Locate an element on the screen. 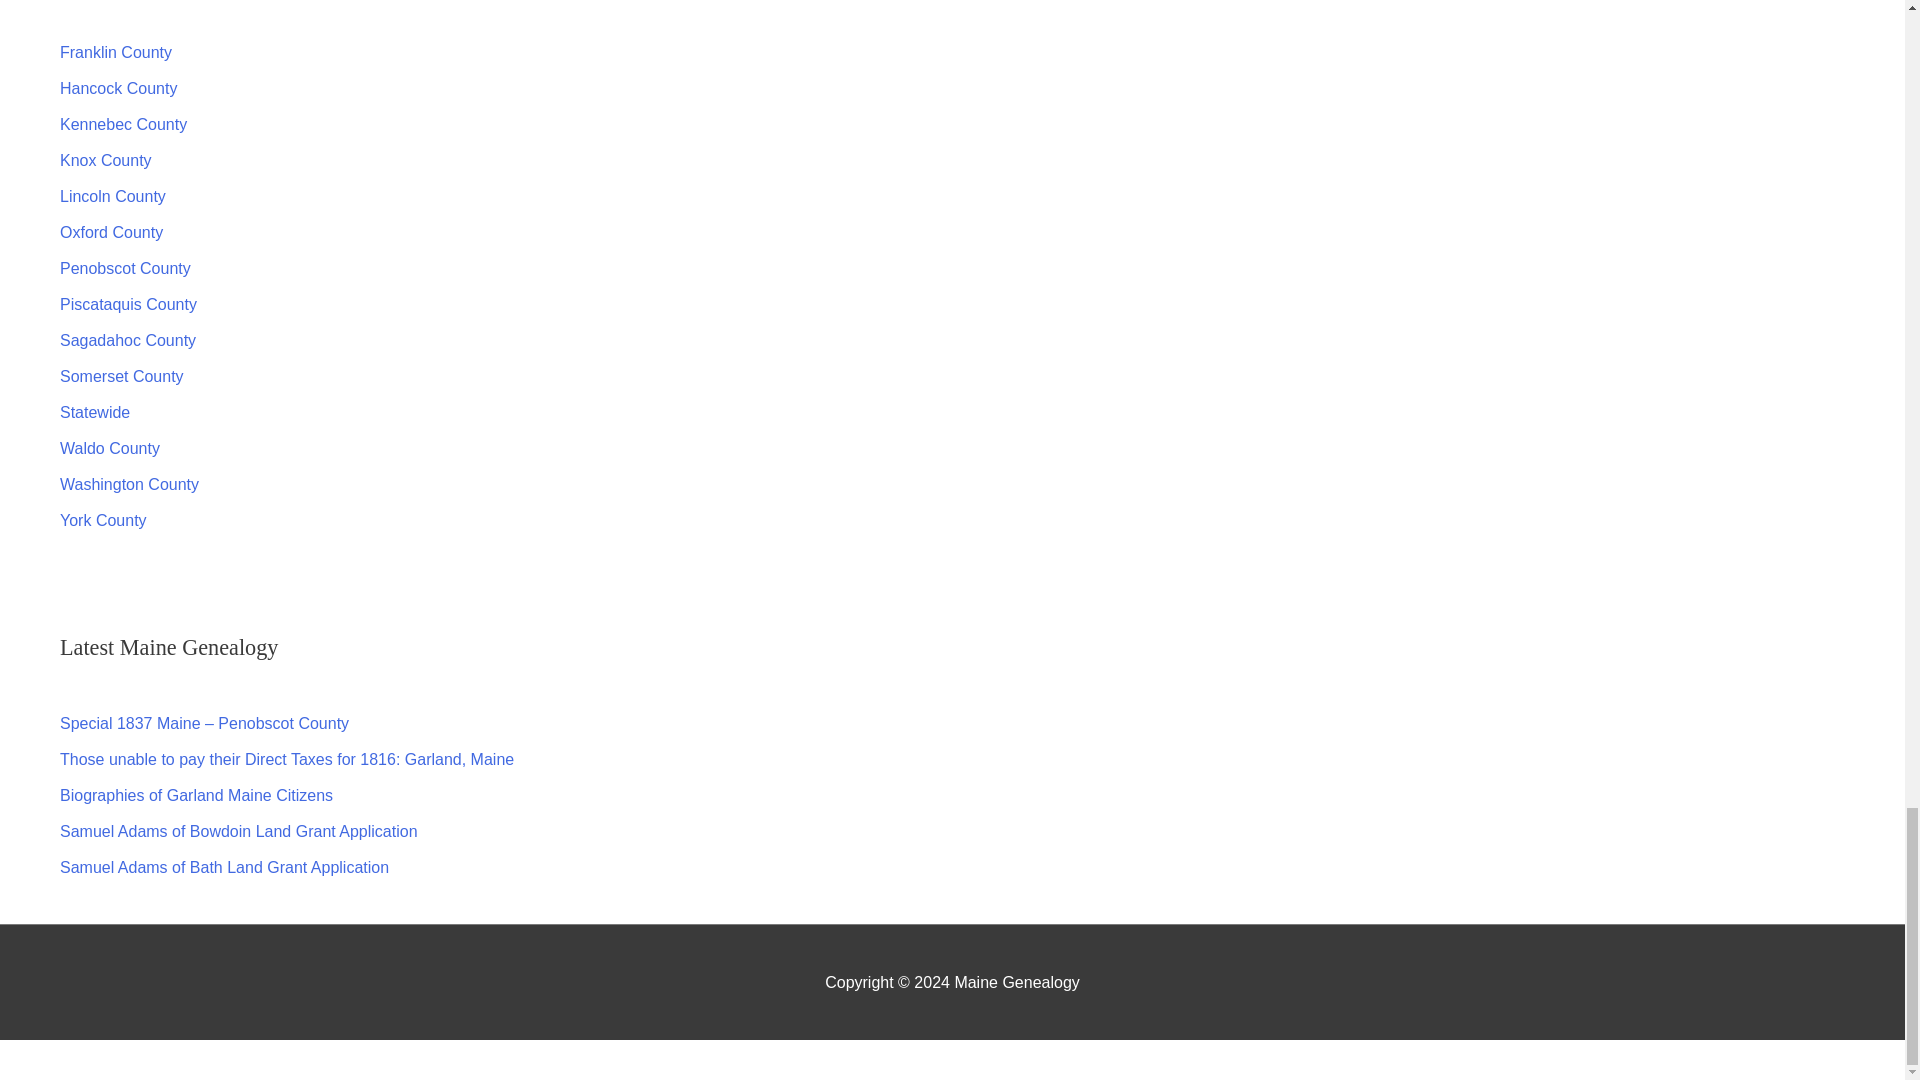  Cumberland County is located at coordinates (130, 16).